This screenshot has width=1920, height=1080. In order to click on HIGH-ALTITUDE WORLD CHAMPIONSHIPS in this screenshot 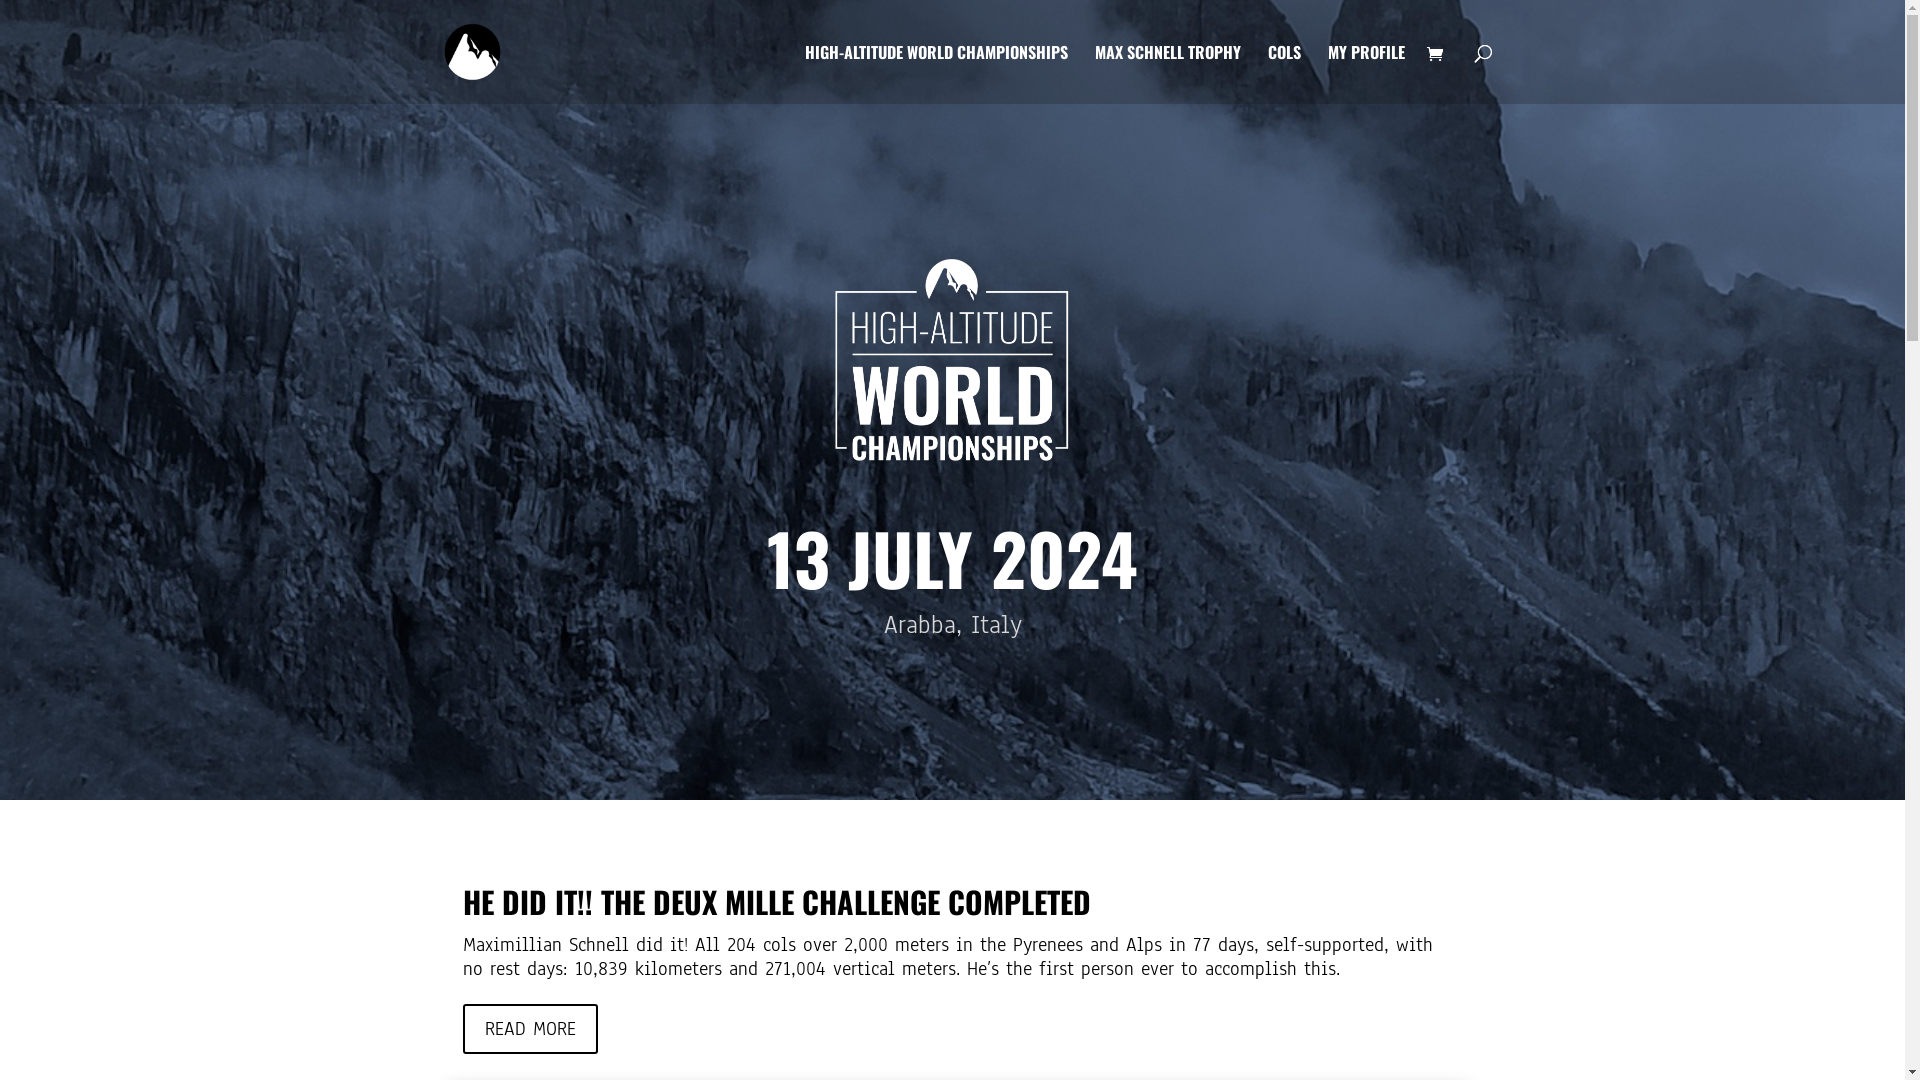, I will do `click(936, 74)`.